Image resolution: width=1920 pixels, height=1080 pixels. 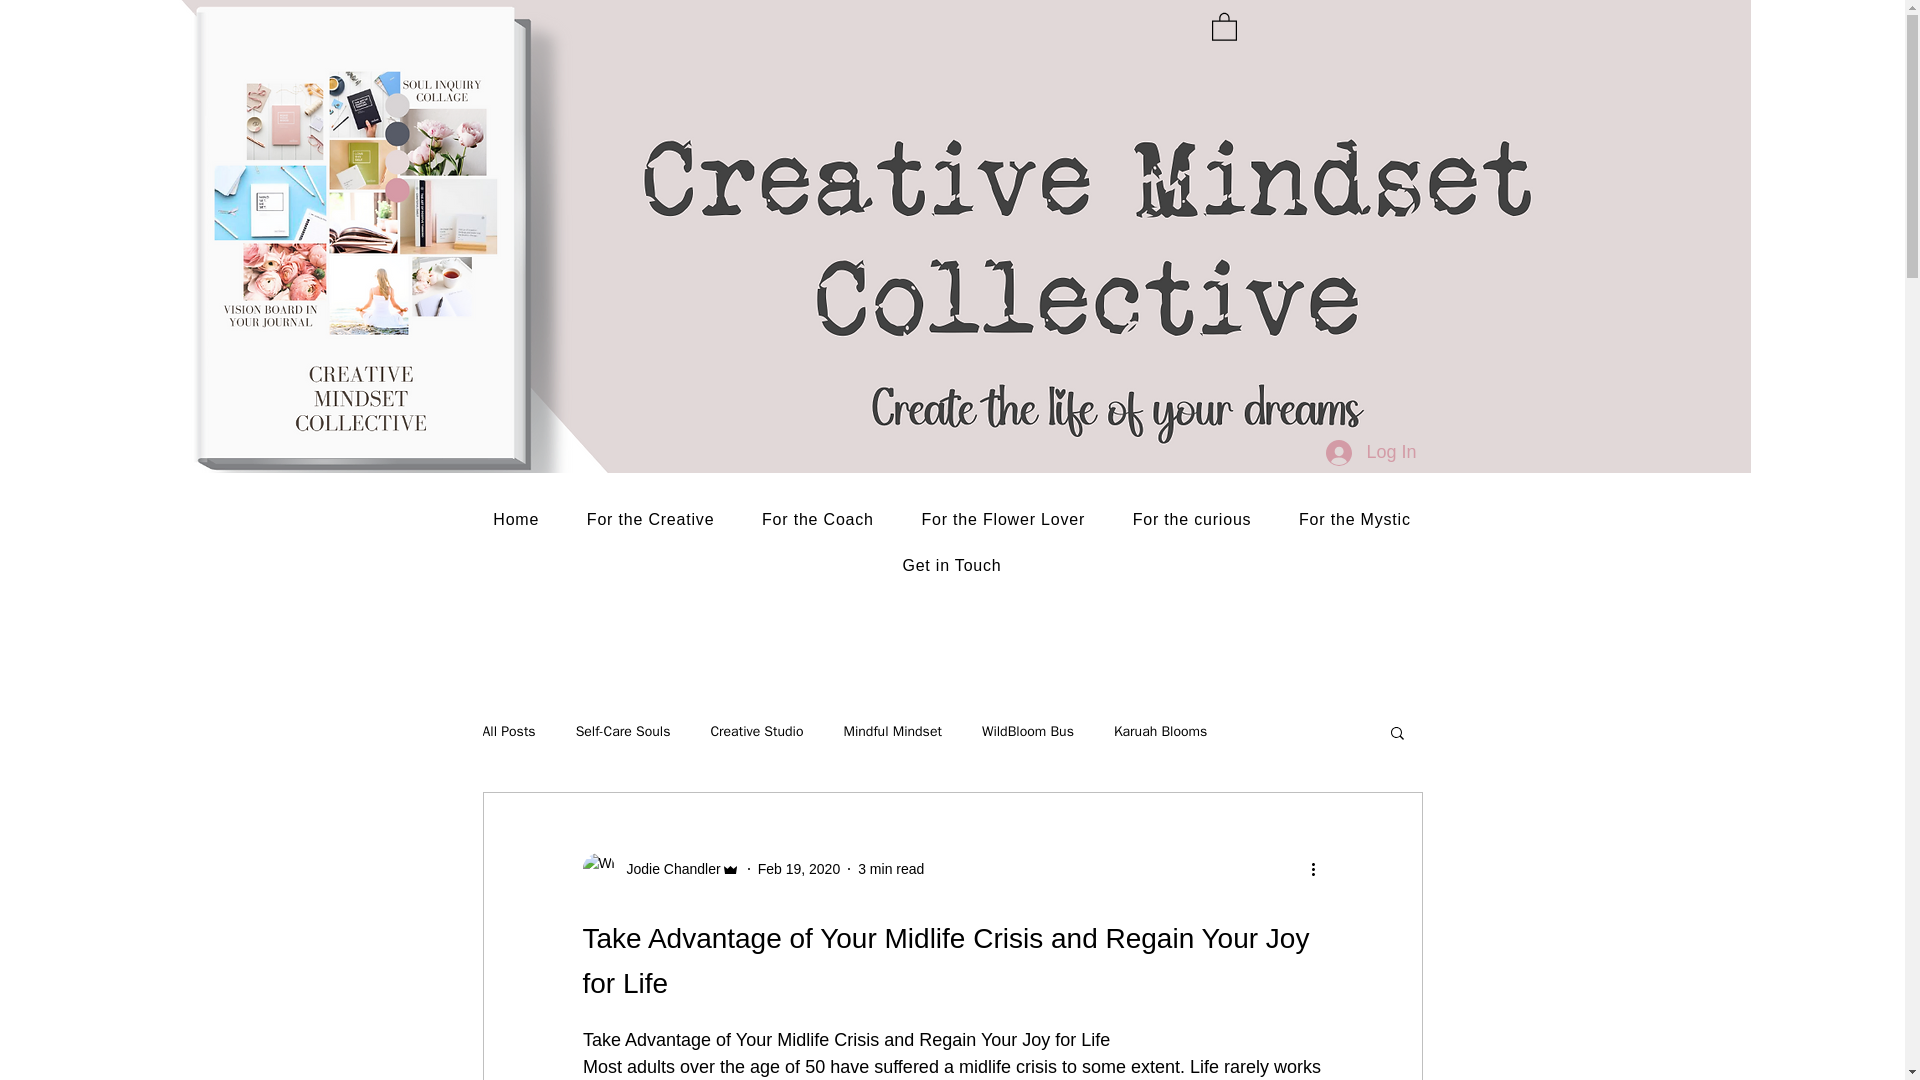 What do you see at coordinates (667, 868) in the screenshot?
I see `Jodie Chandler` at bounding box center [667, 868].